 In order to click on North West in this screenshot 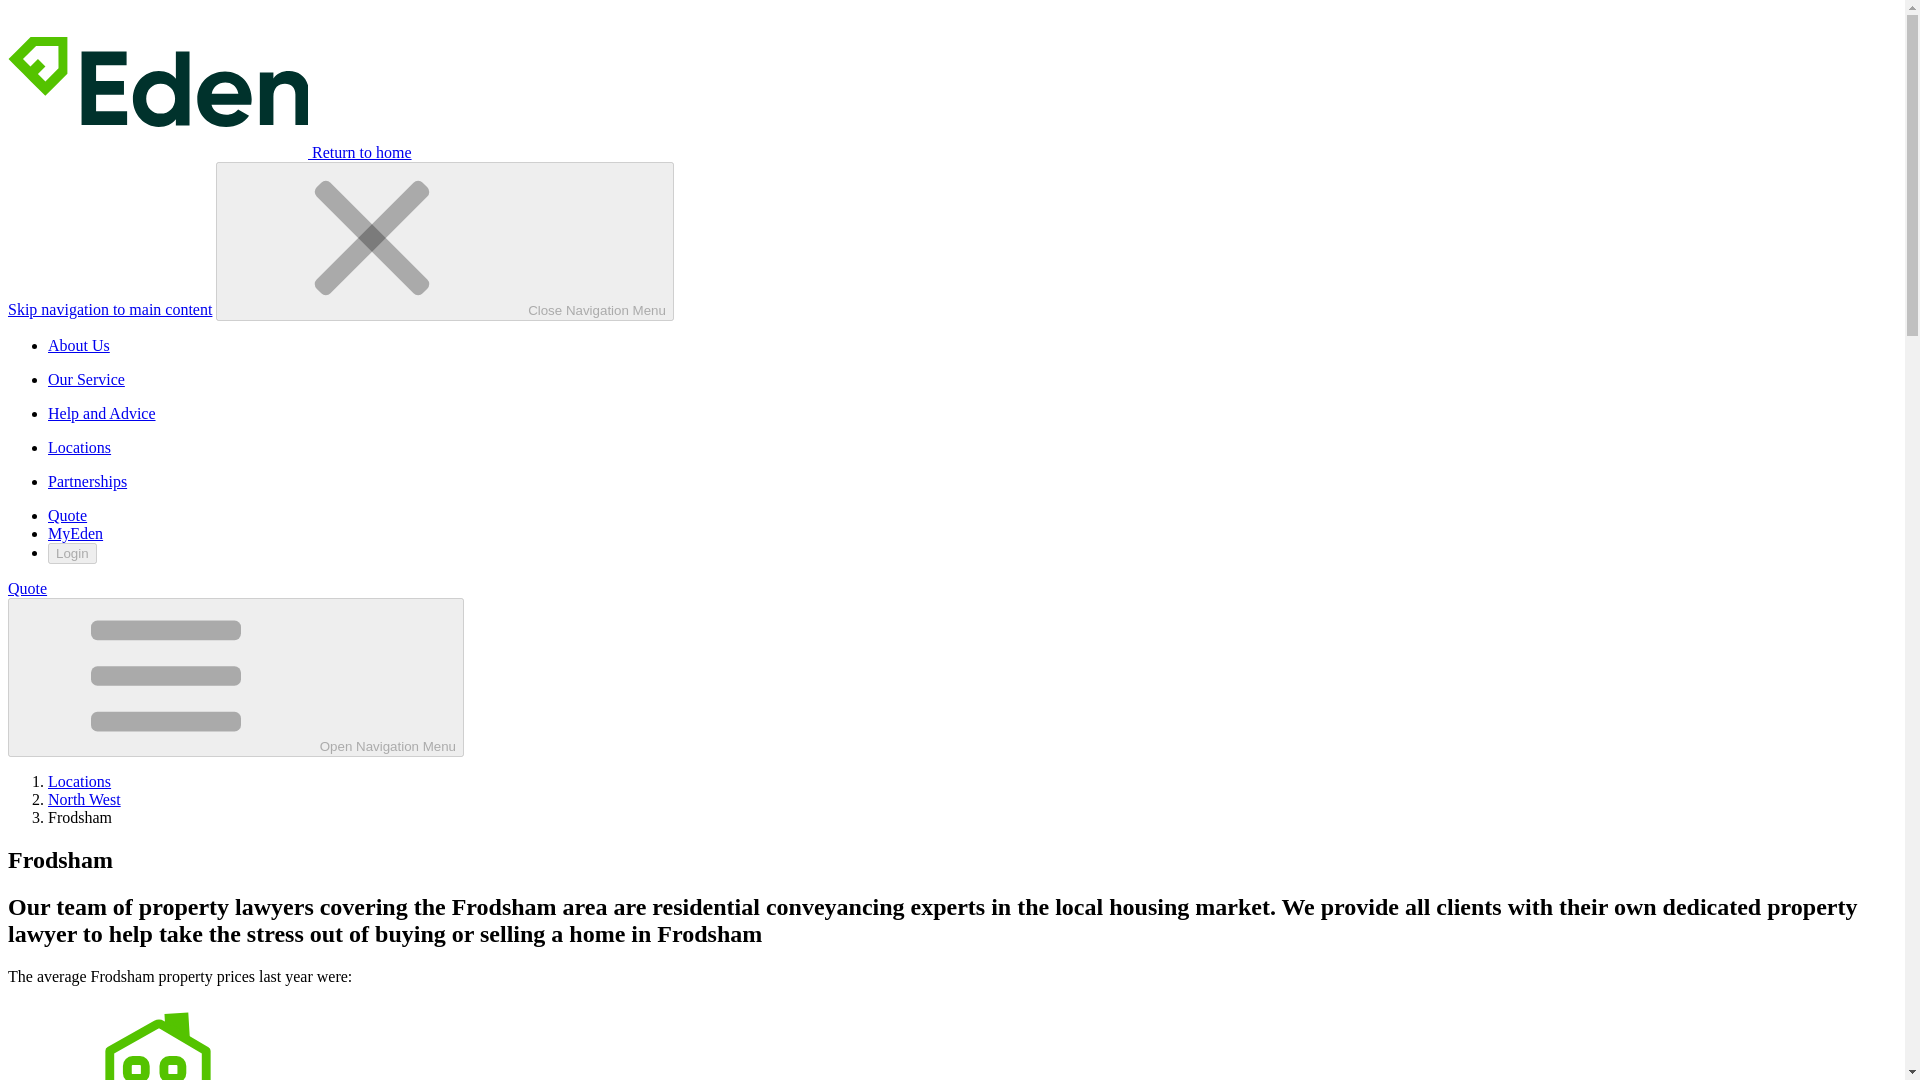, I will do `click(84, 798)`.